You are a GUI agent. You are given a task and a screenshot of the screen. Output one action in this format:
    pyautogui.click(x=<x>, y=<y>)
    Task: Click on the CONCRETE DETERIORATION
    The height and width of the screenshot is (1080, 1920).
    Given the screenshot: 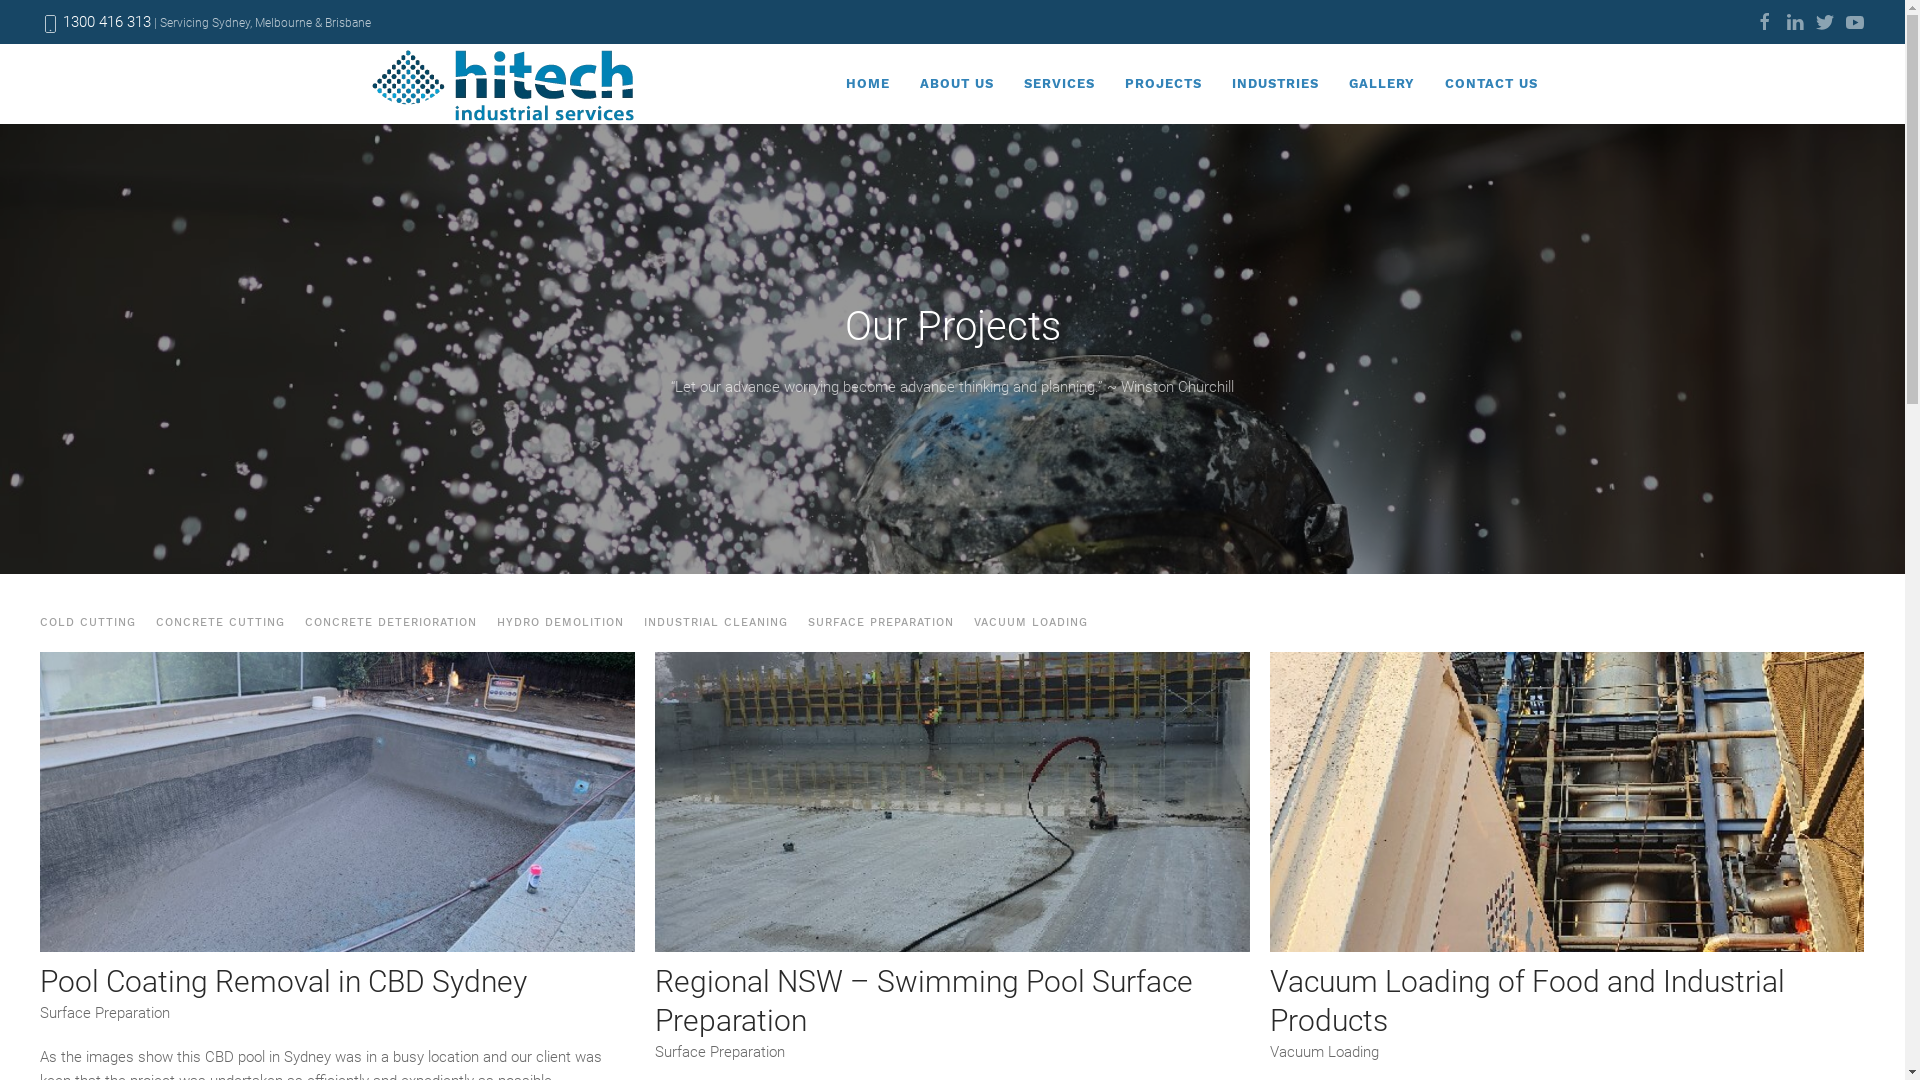 What is the action you would take?
    pyautogui.click(x=391, y=623)
    